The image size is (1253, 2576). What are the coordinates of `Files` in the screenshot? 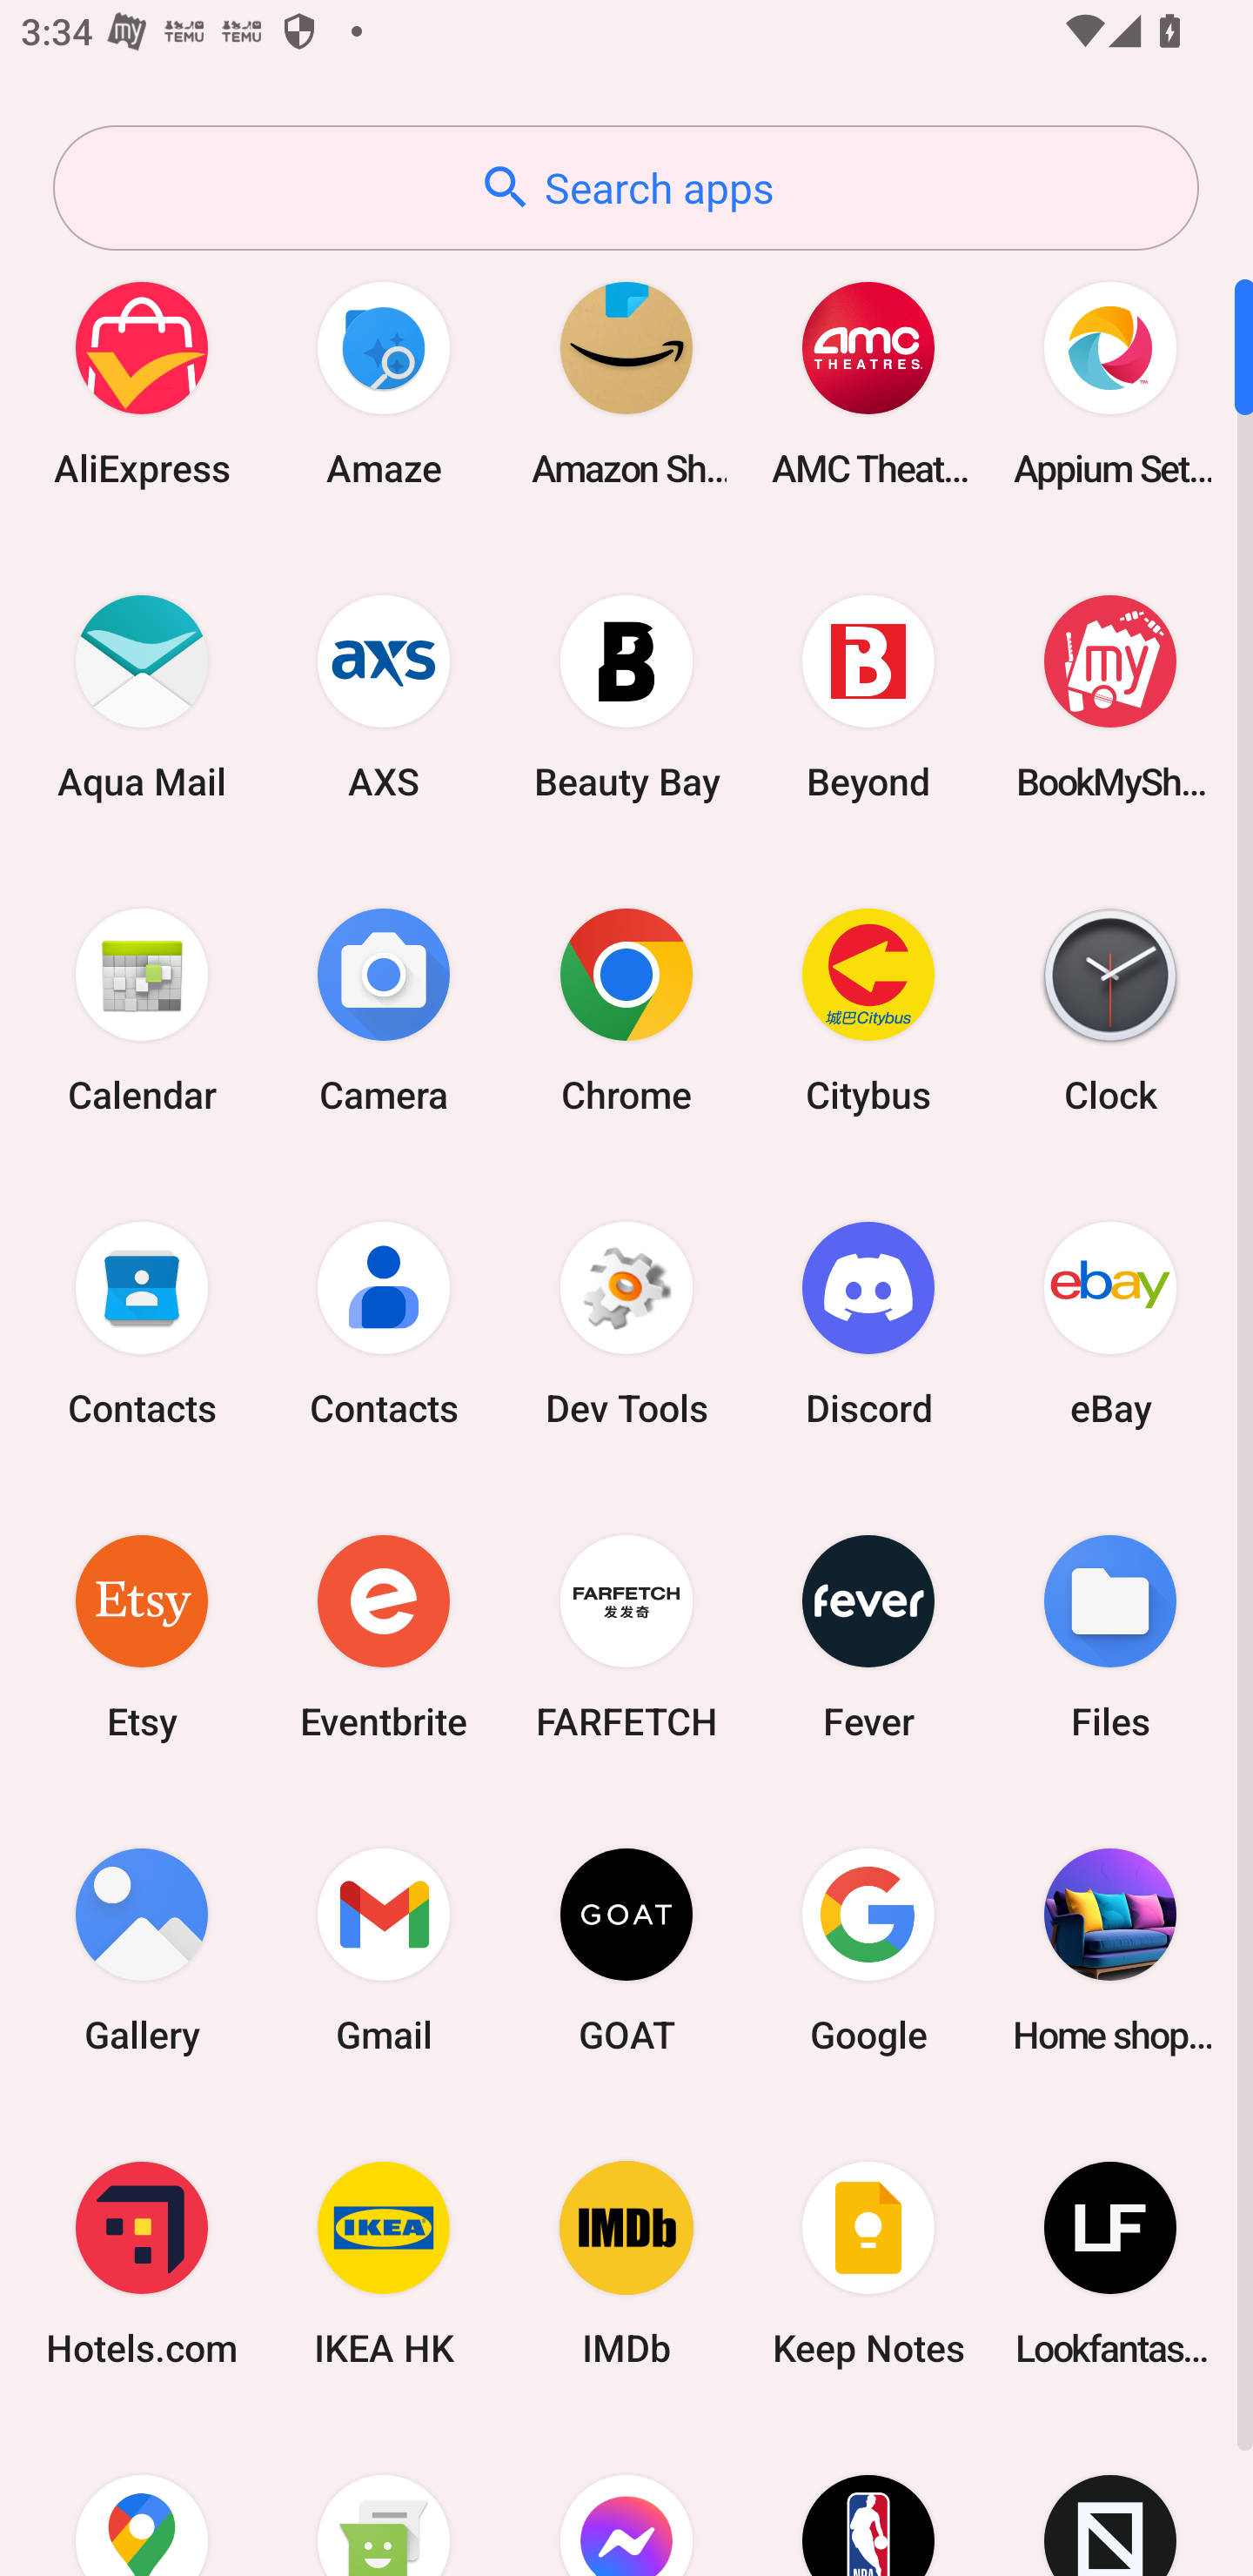 It's located at (1110, 1636).